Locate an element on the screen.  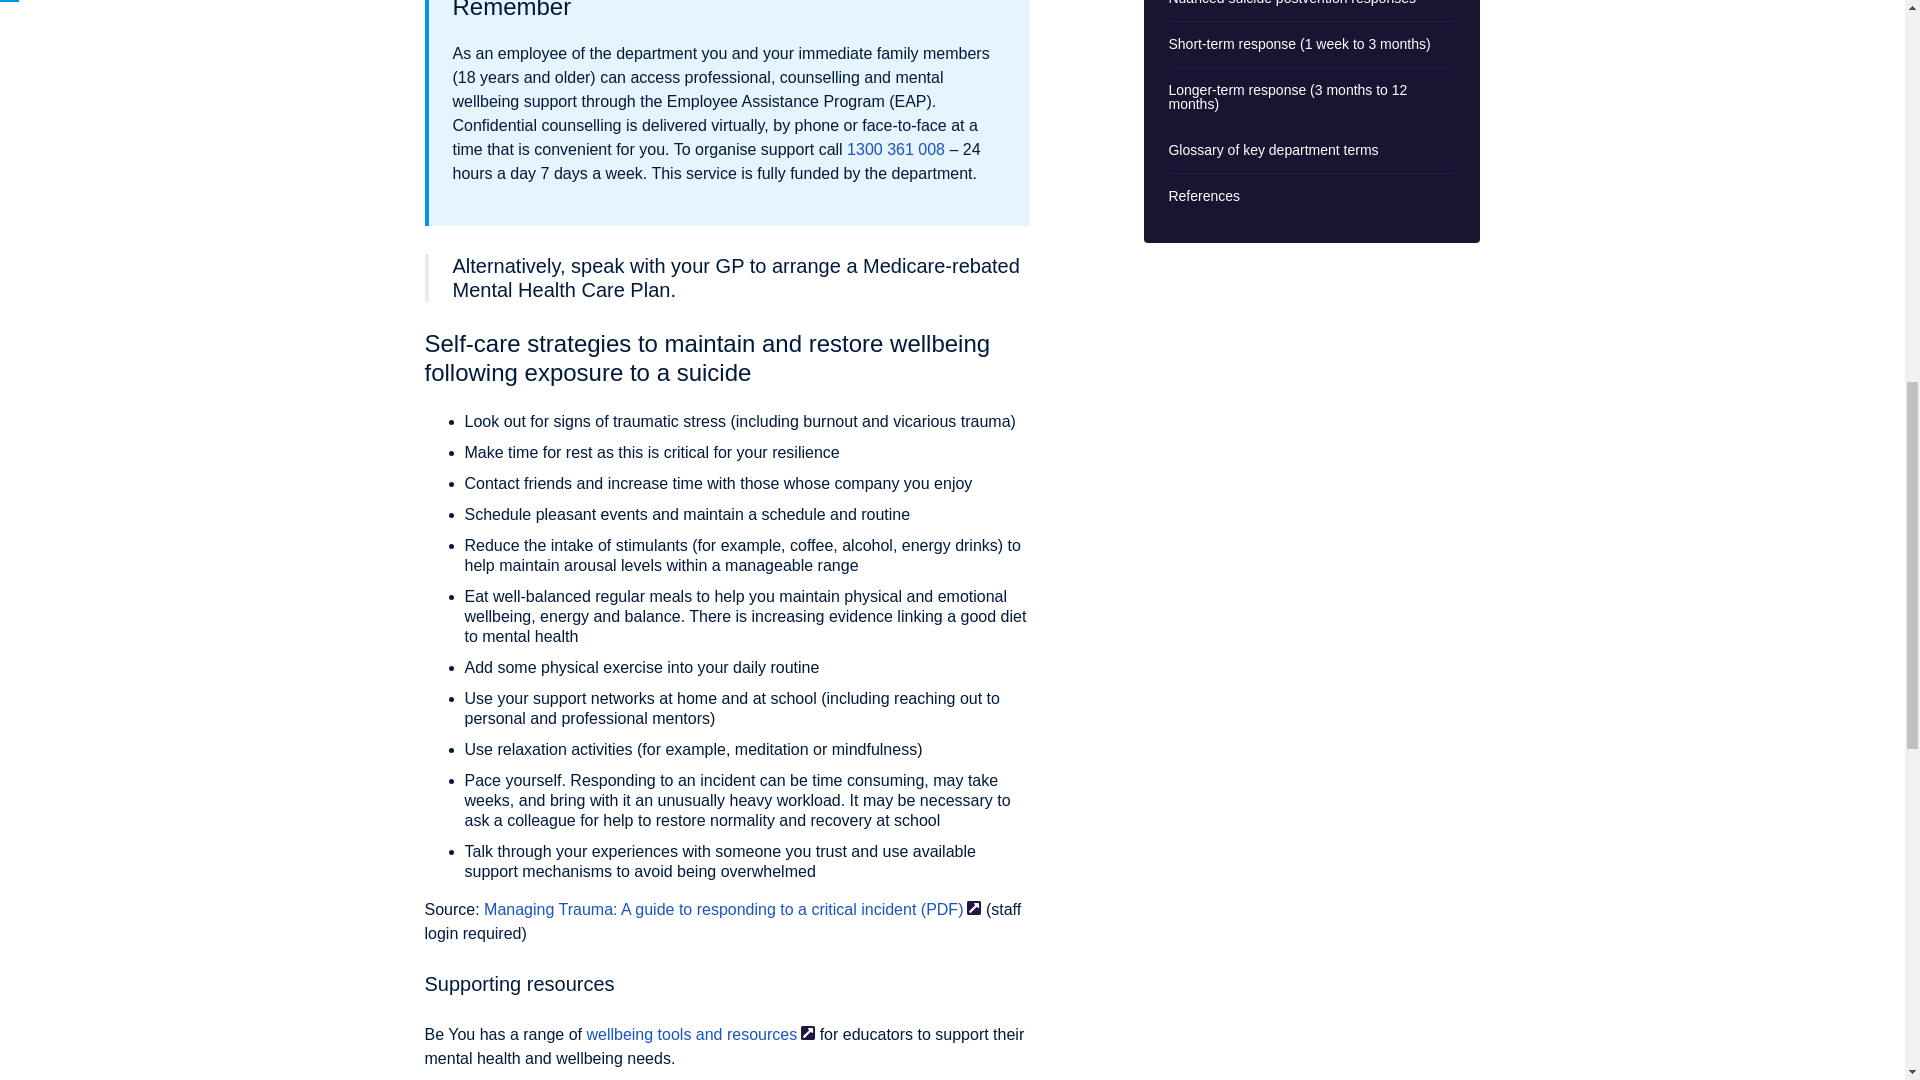
wellbeing tools and resourcesExternal Link is located at coordinates (700, 1034).